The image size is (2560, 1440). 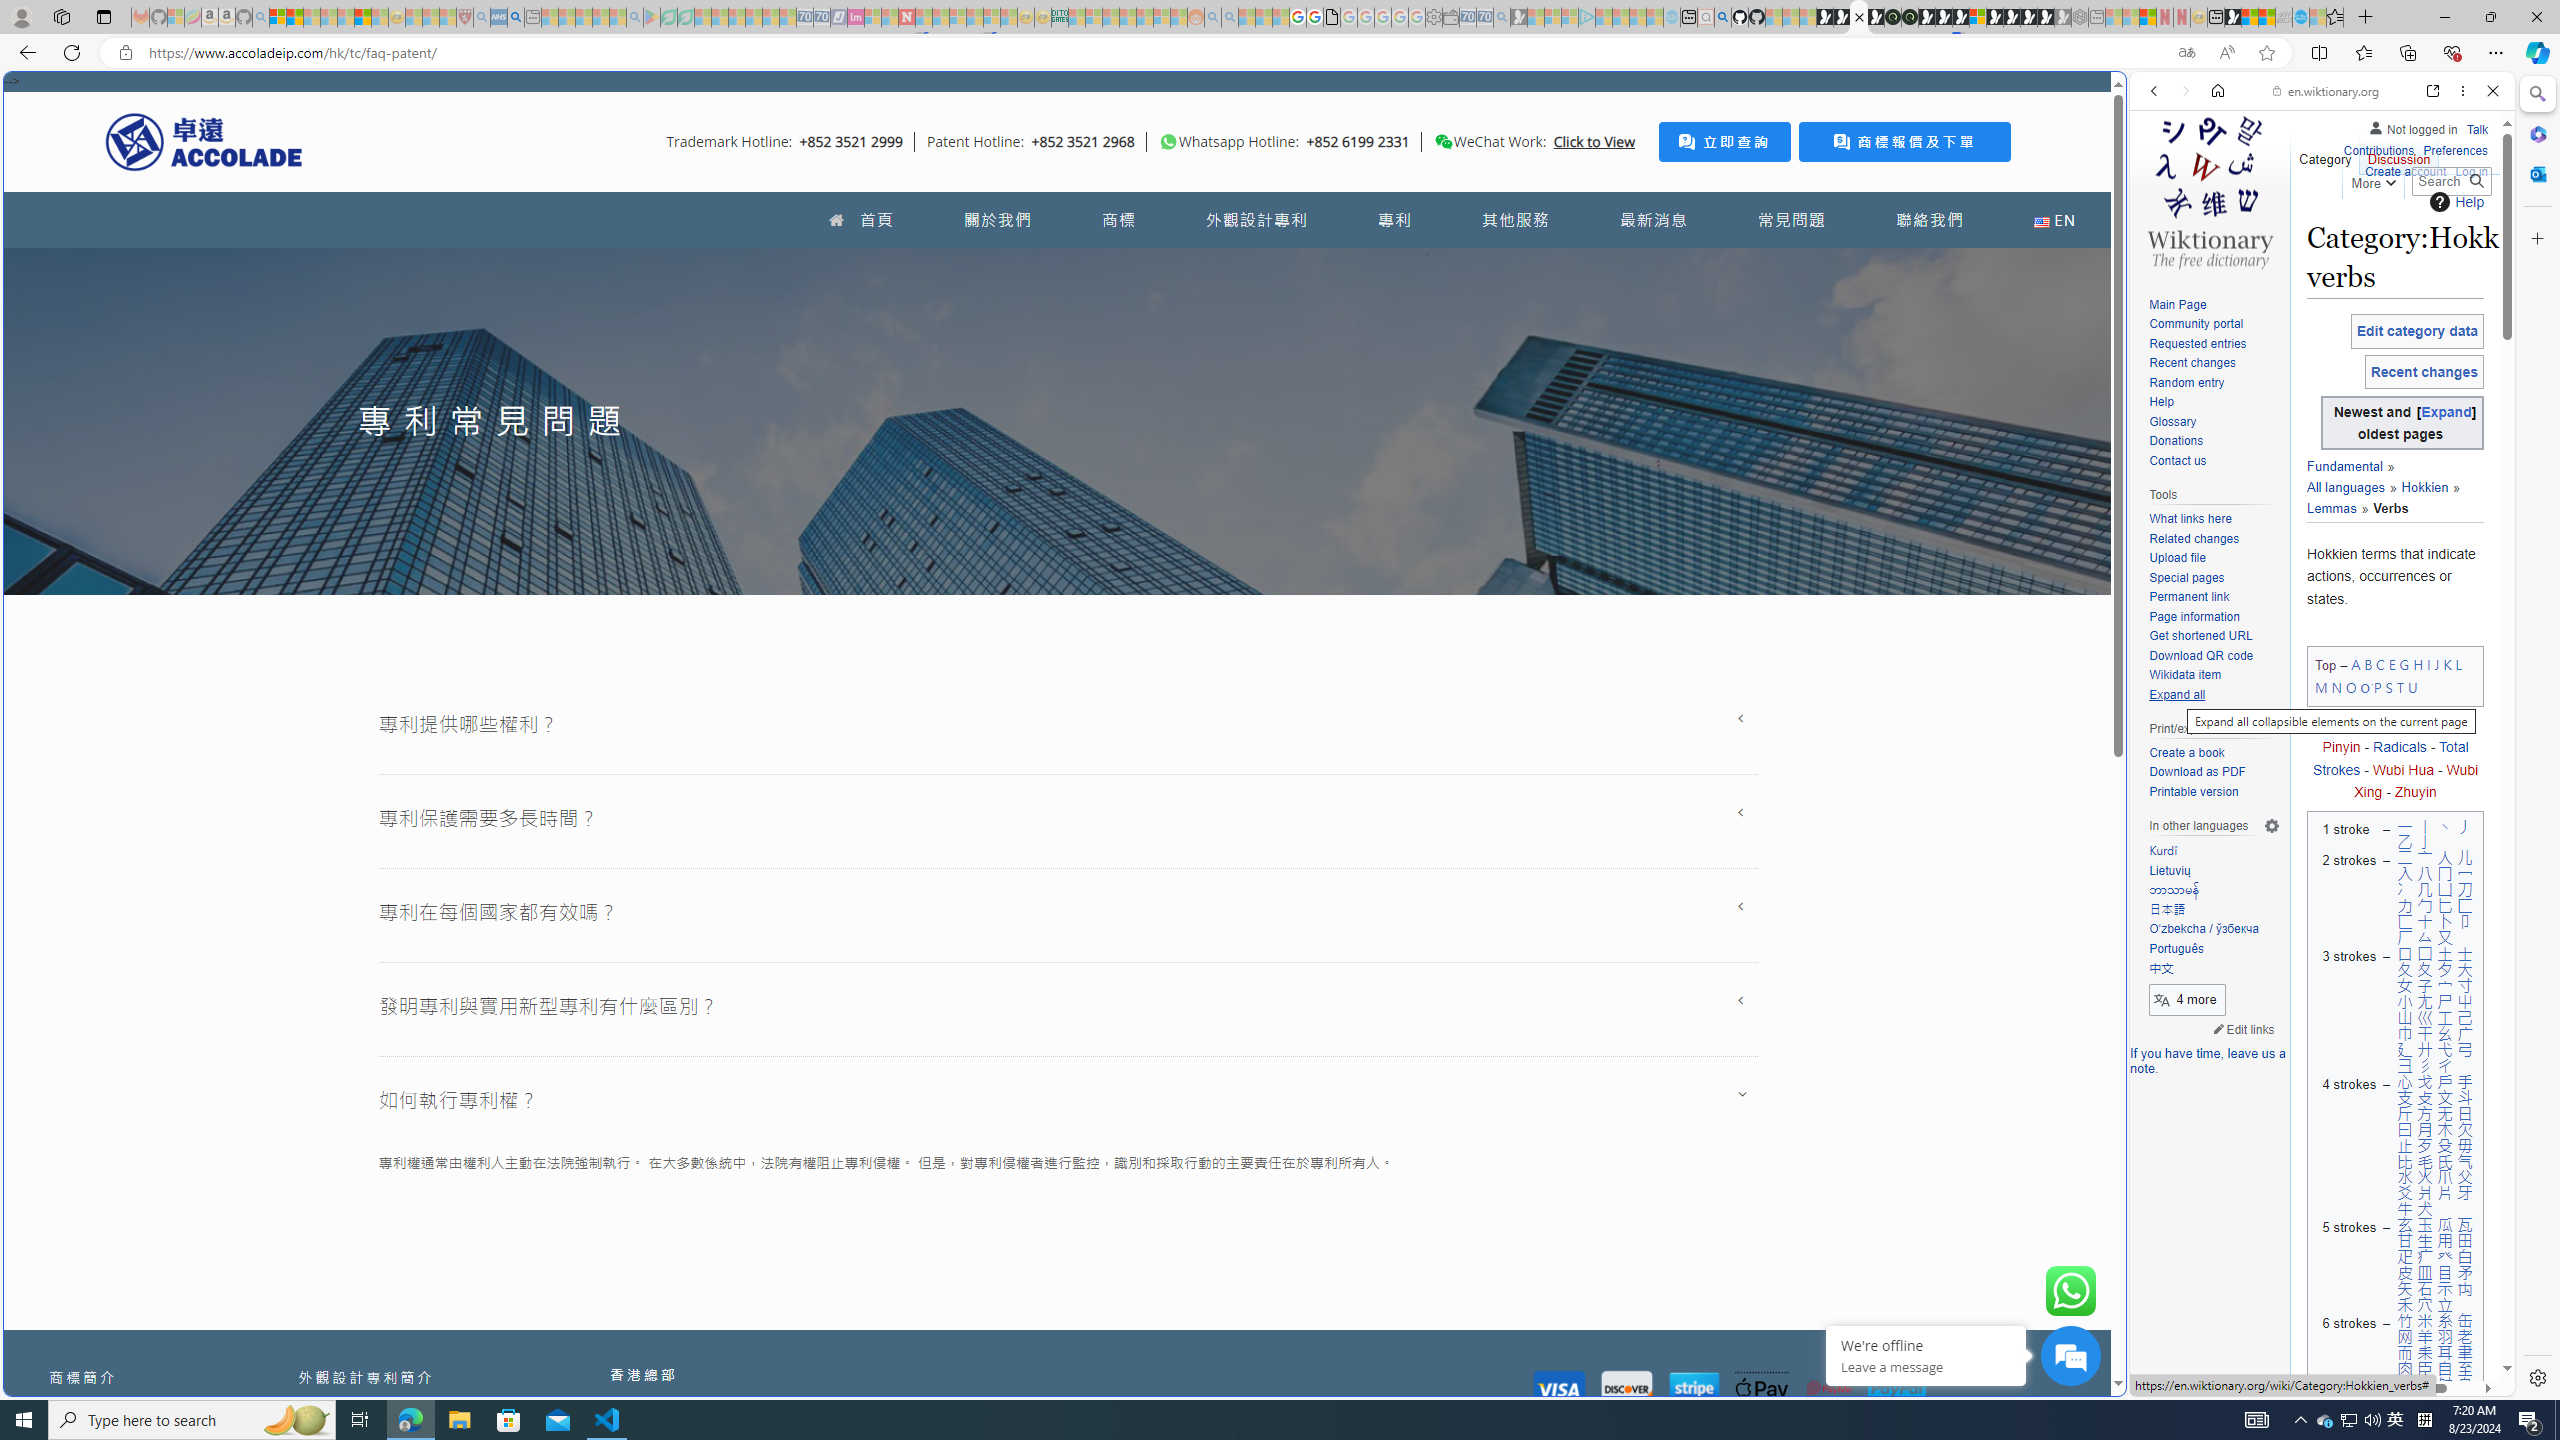 I want to click on Lemmas, so click(x=2384, y=497).